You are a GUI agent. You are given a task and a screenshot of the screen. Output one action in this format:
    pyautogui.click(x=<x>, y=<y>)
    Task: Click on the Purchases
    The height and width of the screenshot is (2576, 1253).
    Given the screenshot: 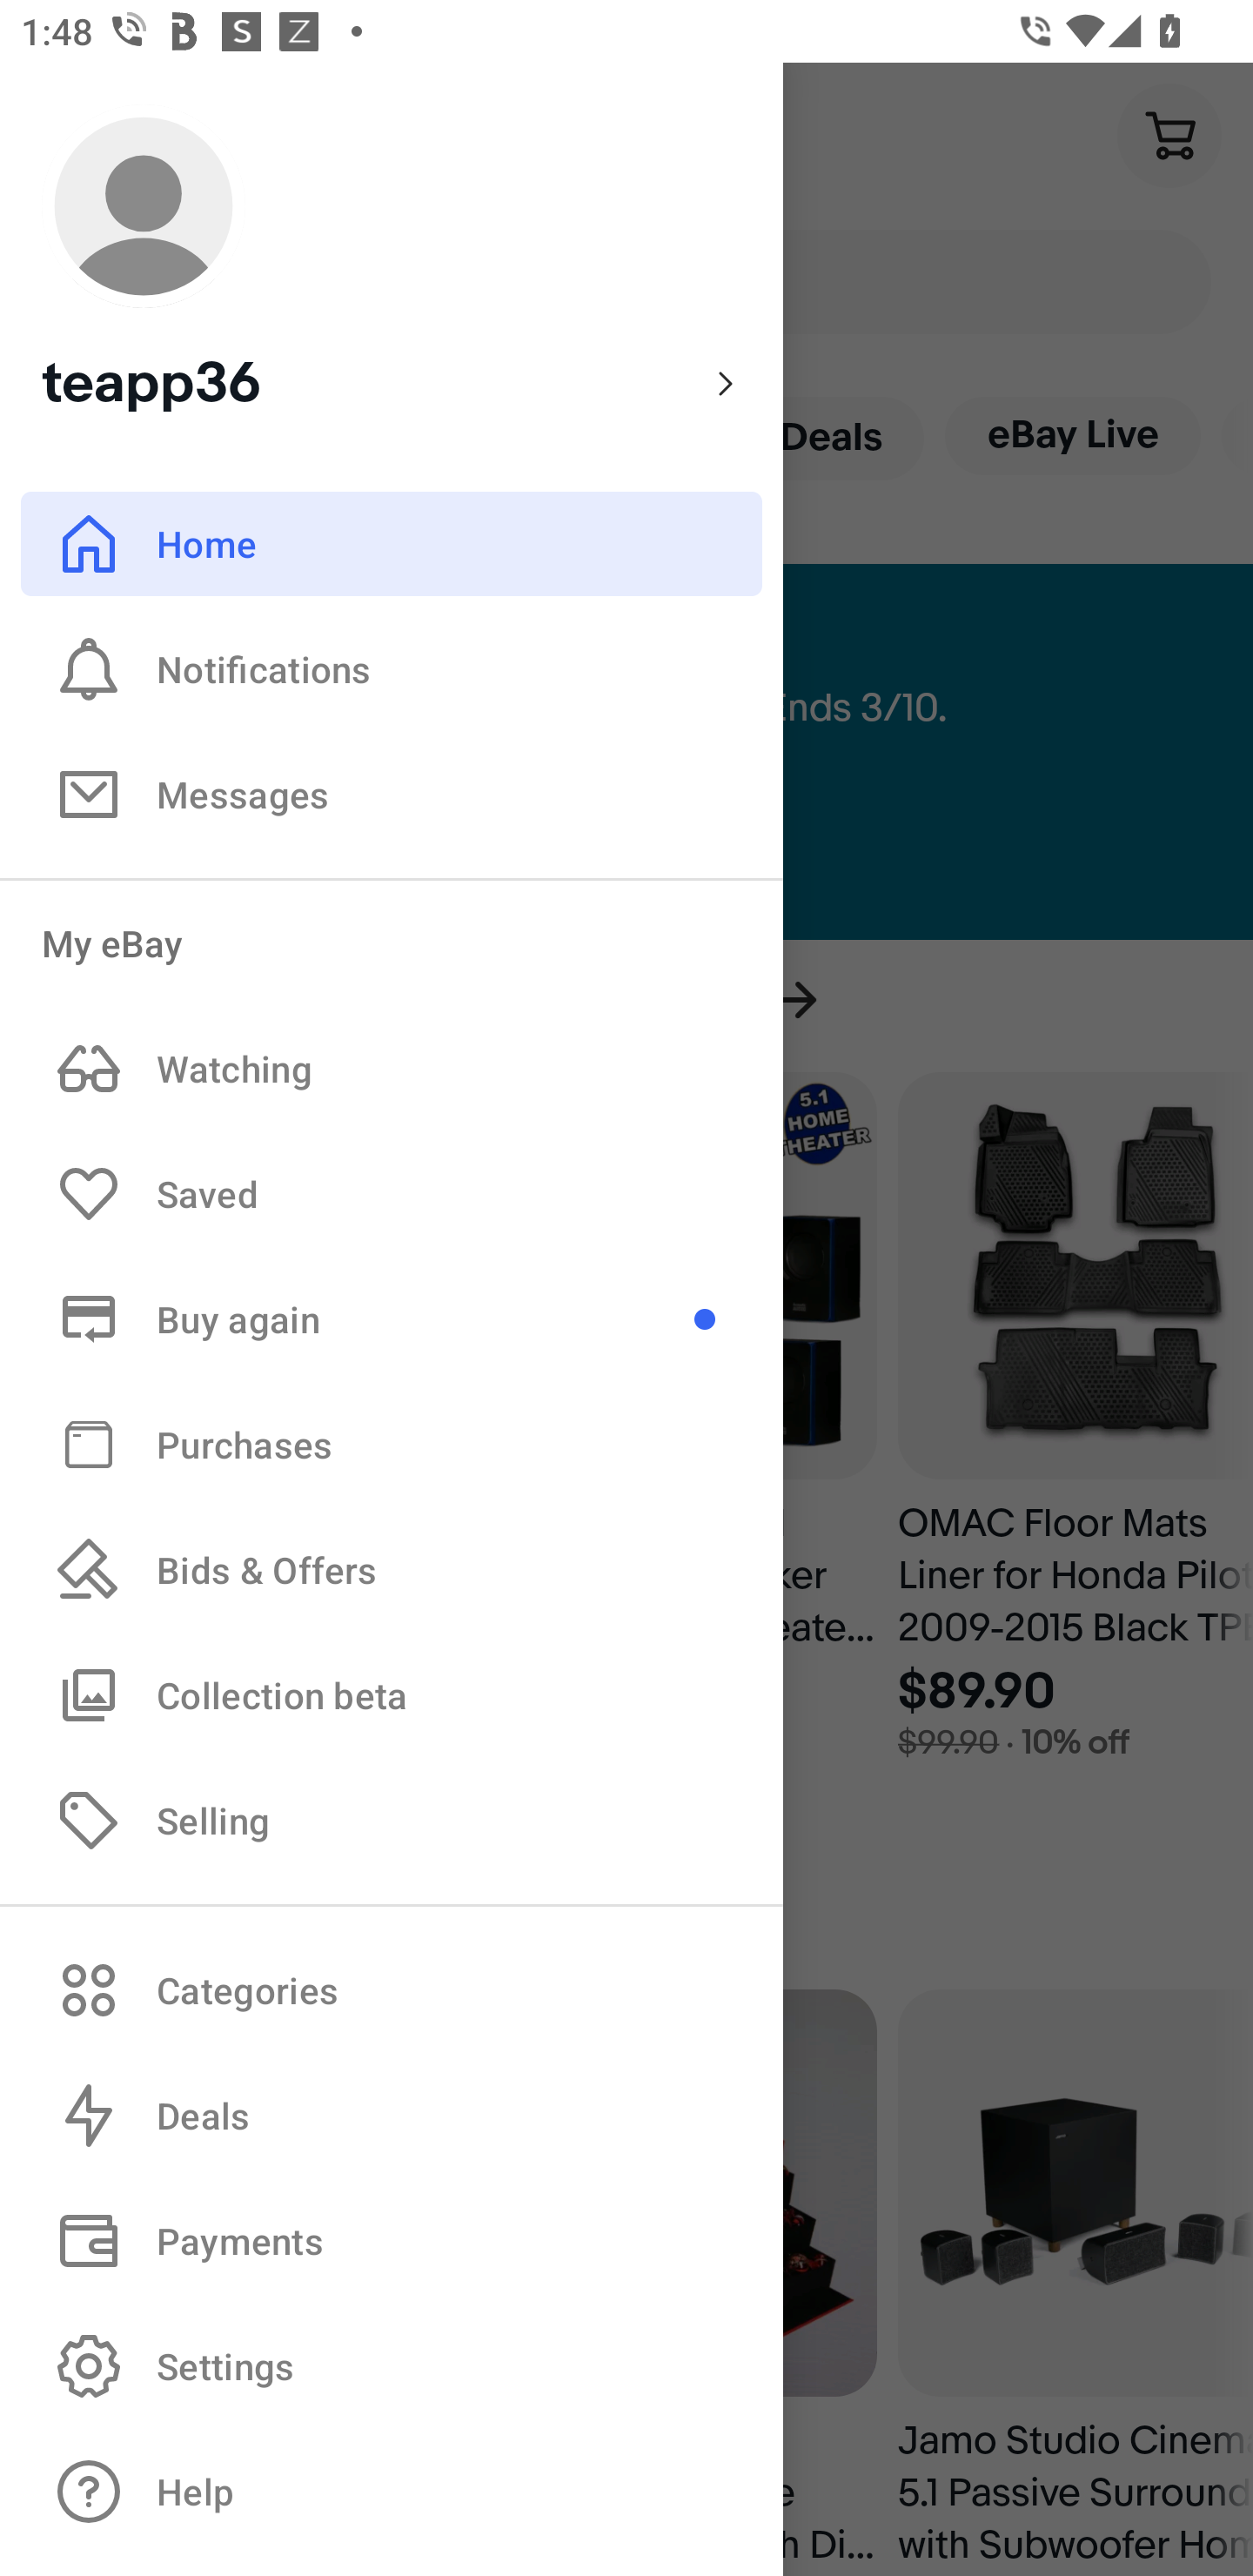 What is the action you would take?
    pyautogui.click(x=392, y=1443)
    